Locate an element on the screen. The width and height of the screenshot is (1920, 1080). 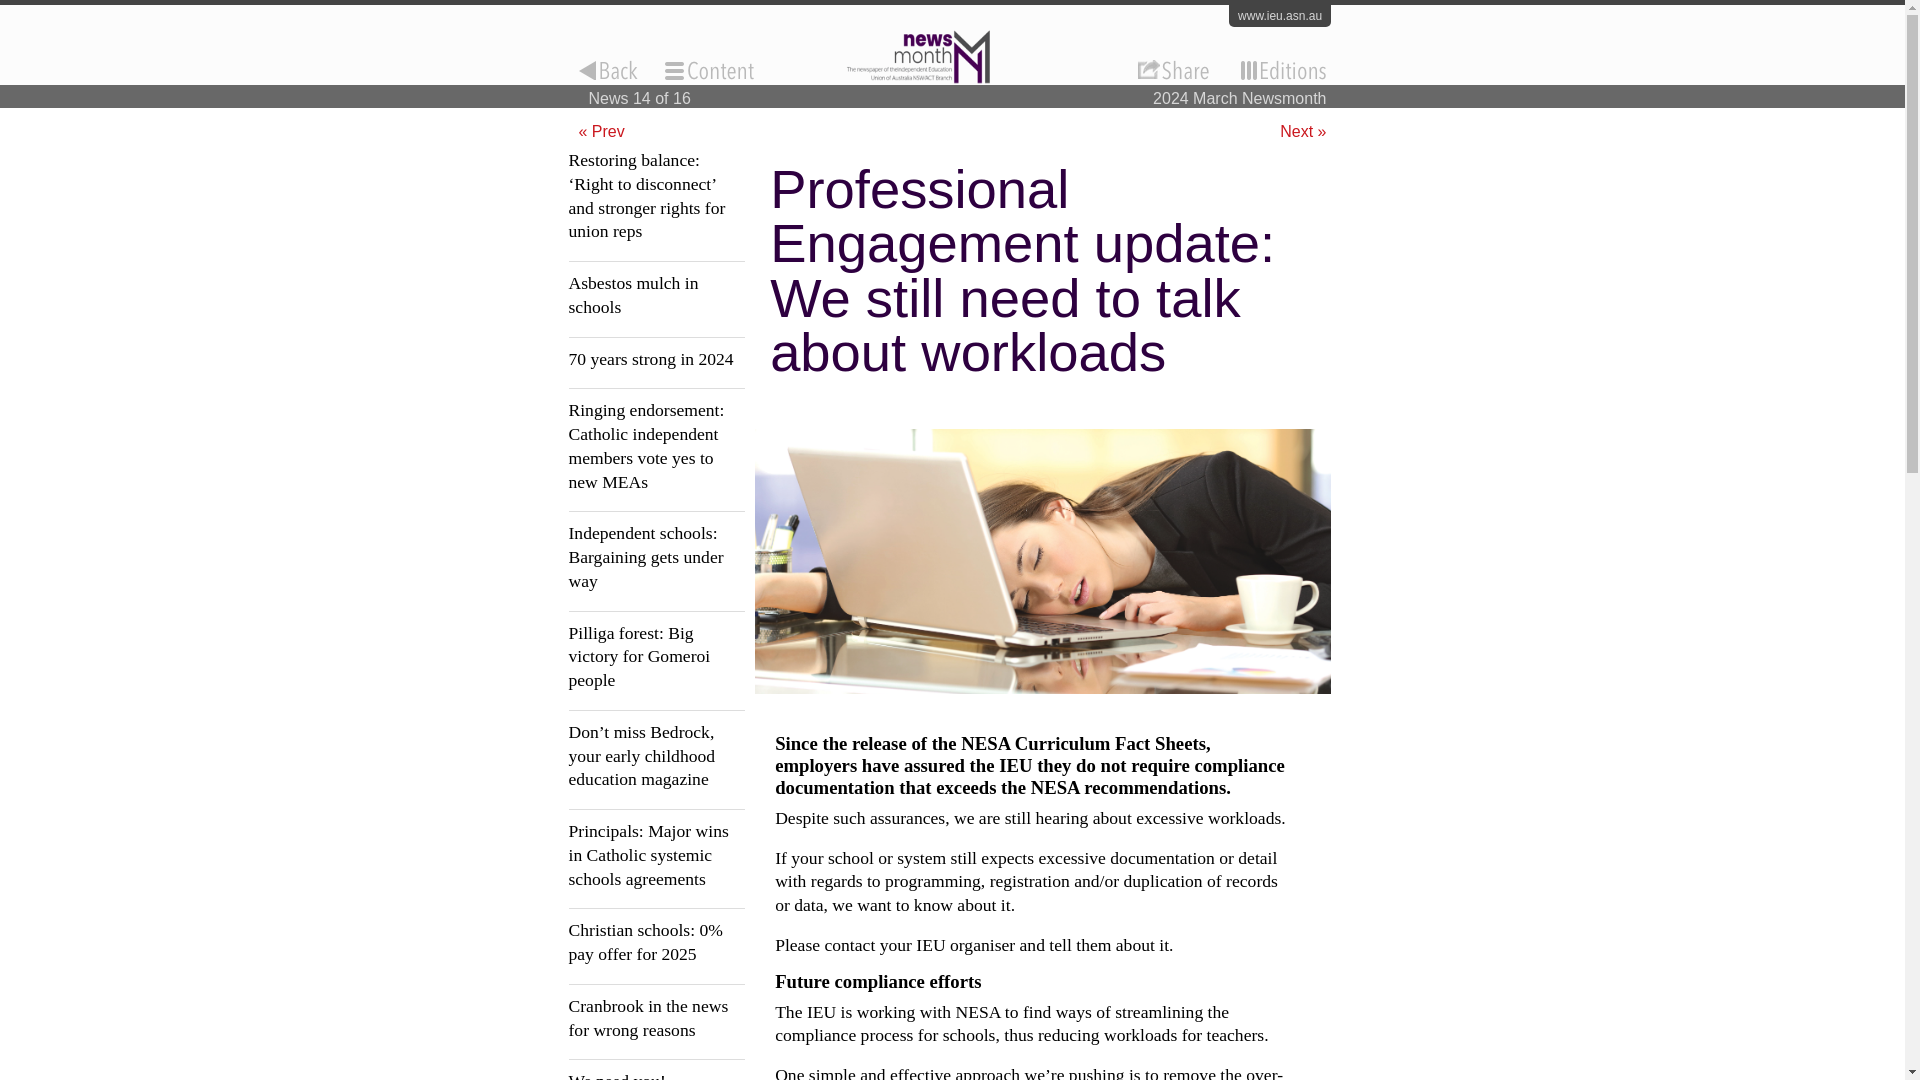
www.ieu.asn.au is located at coordinates (1279, 16).